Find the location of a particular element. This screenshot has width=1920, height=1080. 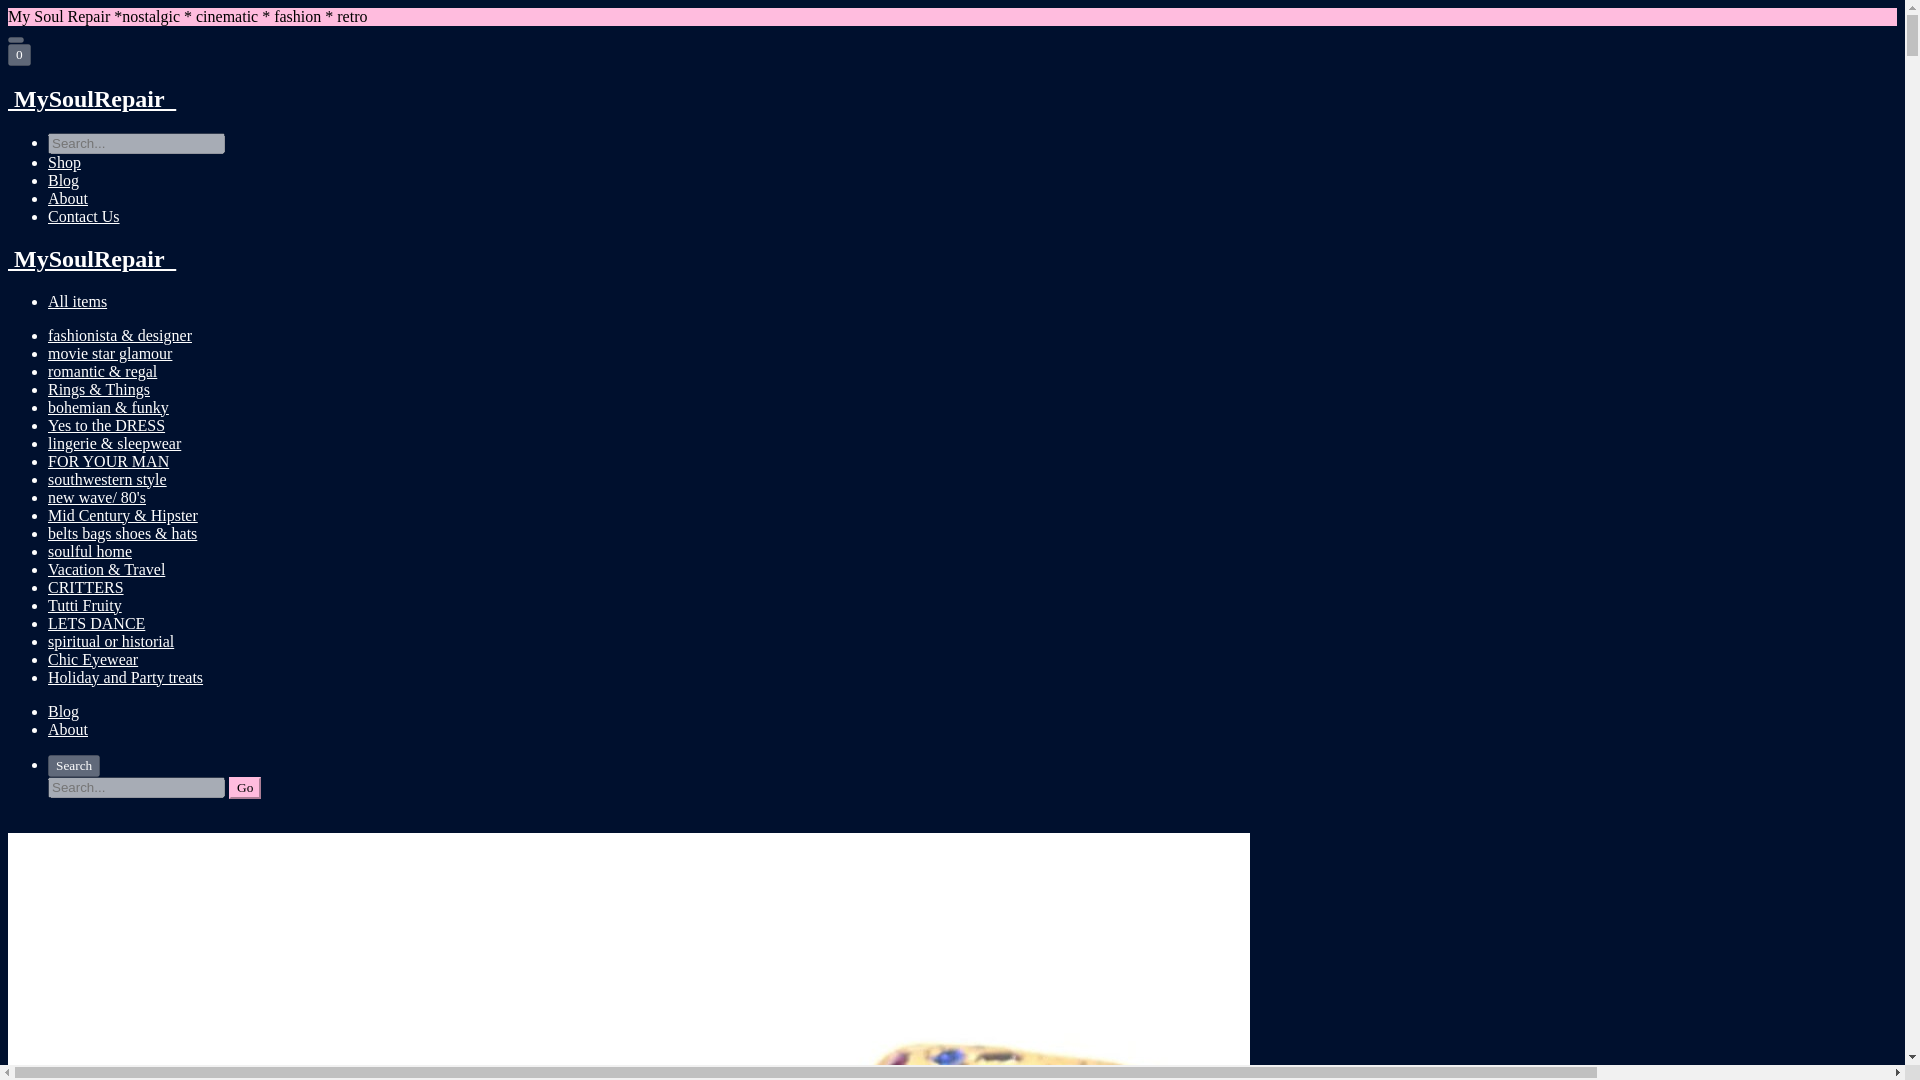

movie star glamour is located at coordinates (110, 352).